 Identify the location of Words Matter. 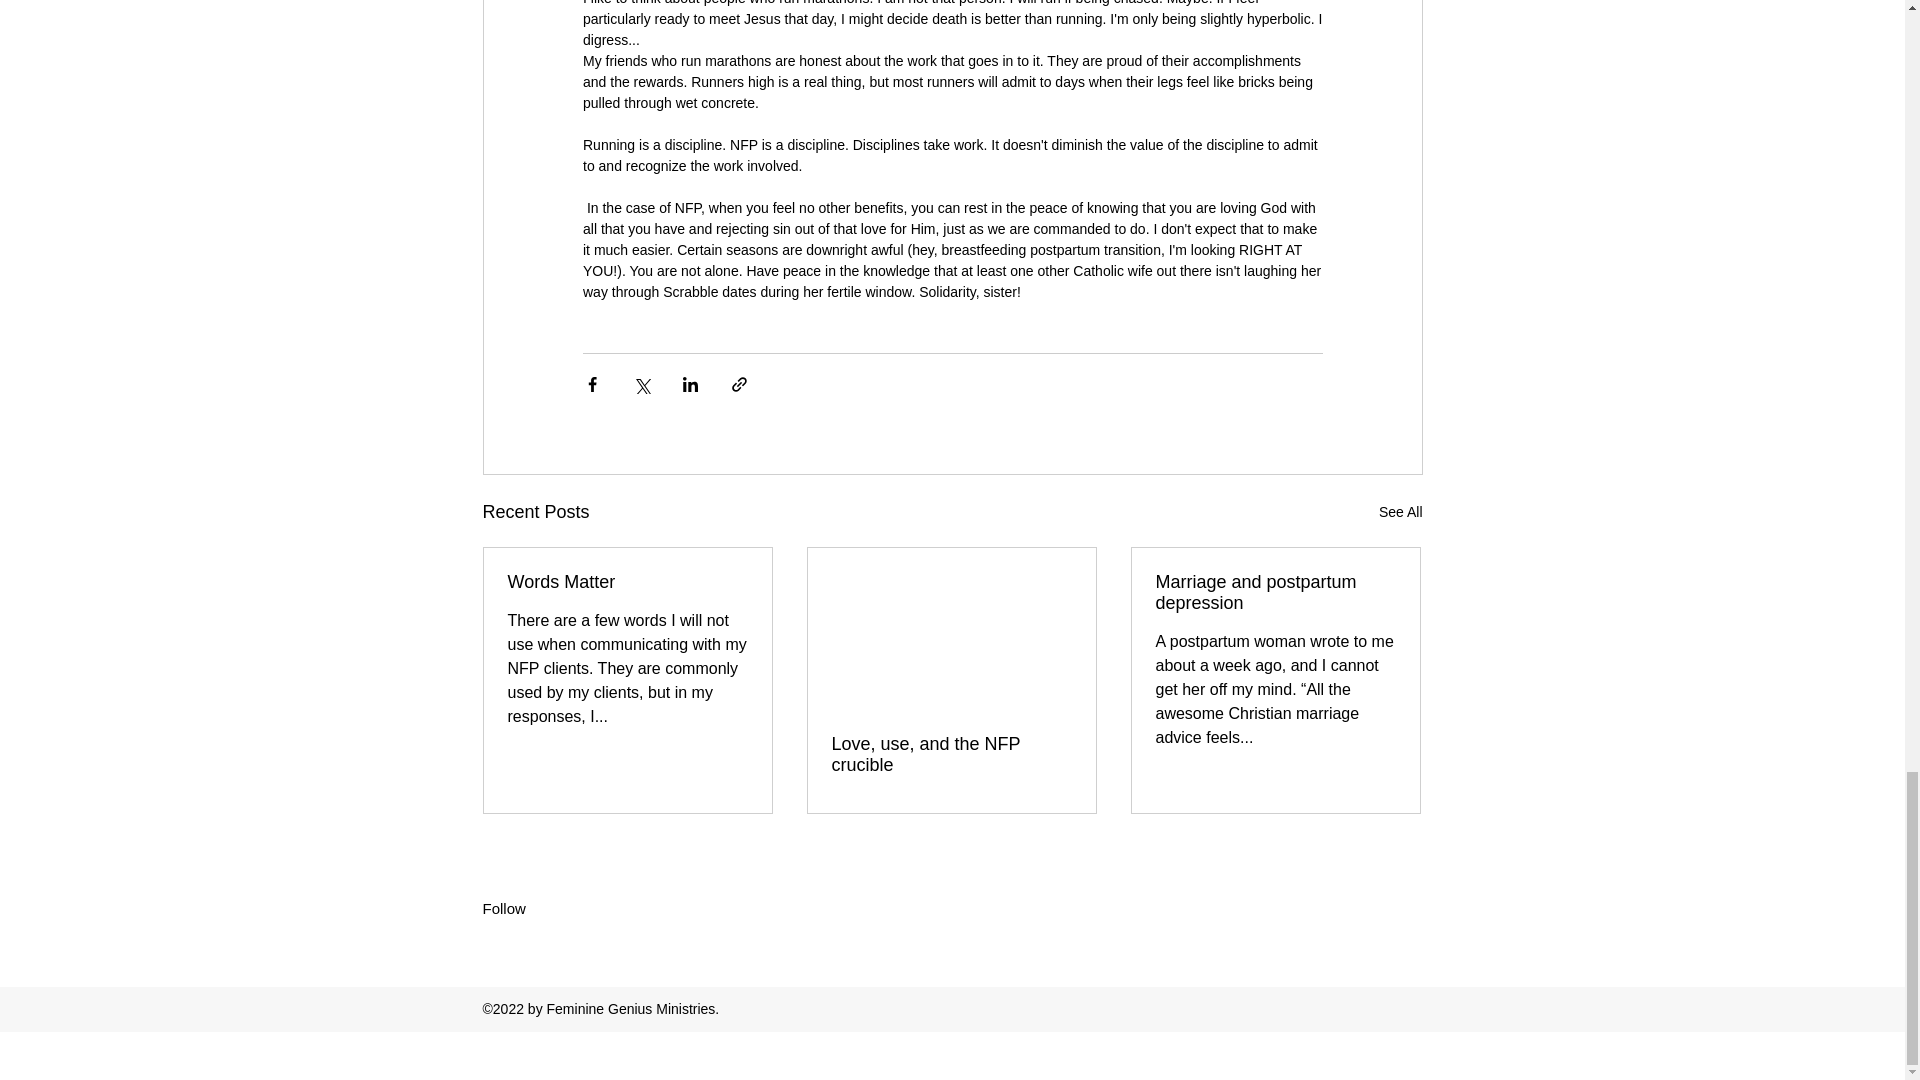
(628, 582).